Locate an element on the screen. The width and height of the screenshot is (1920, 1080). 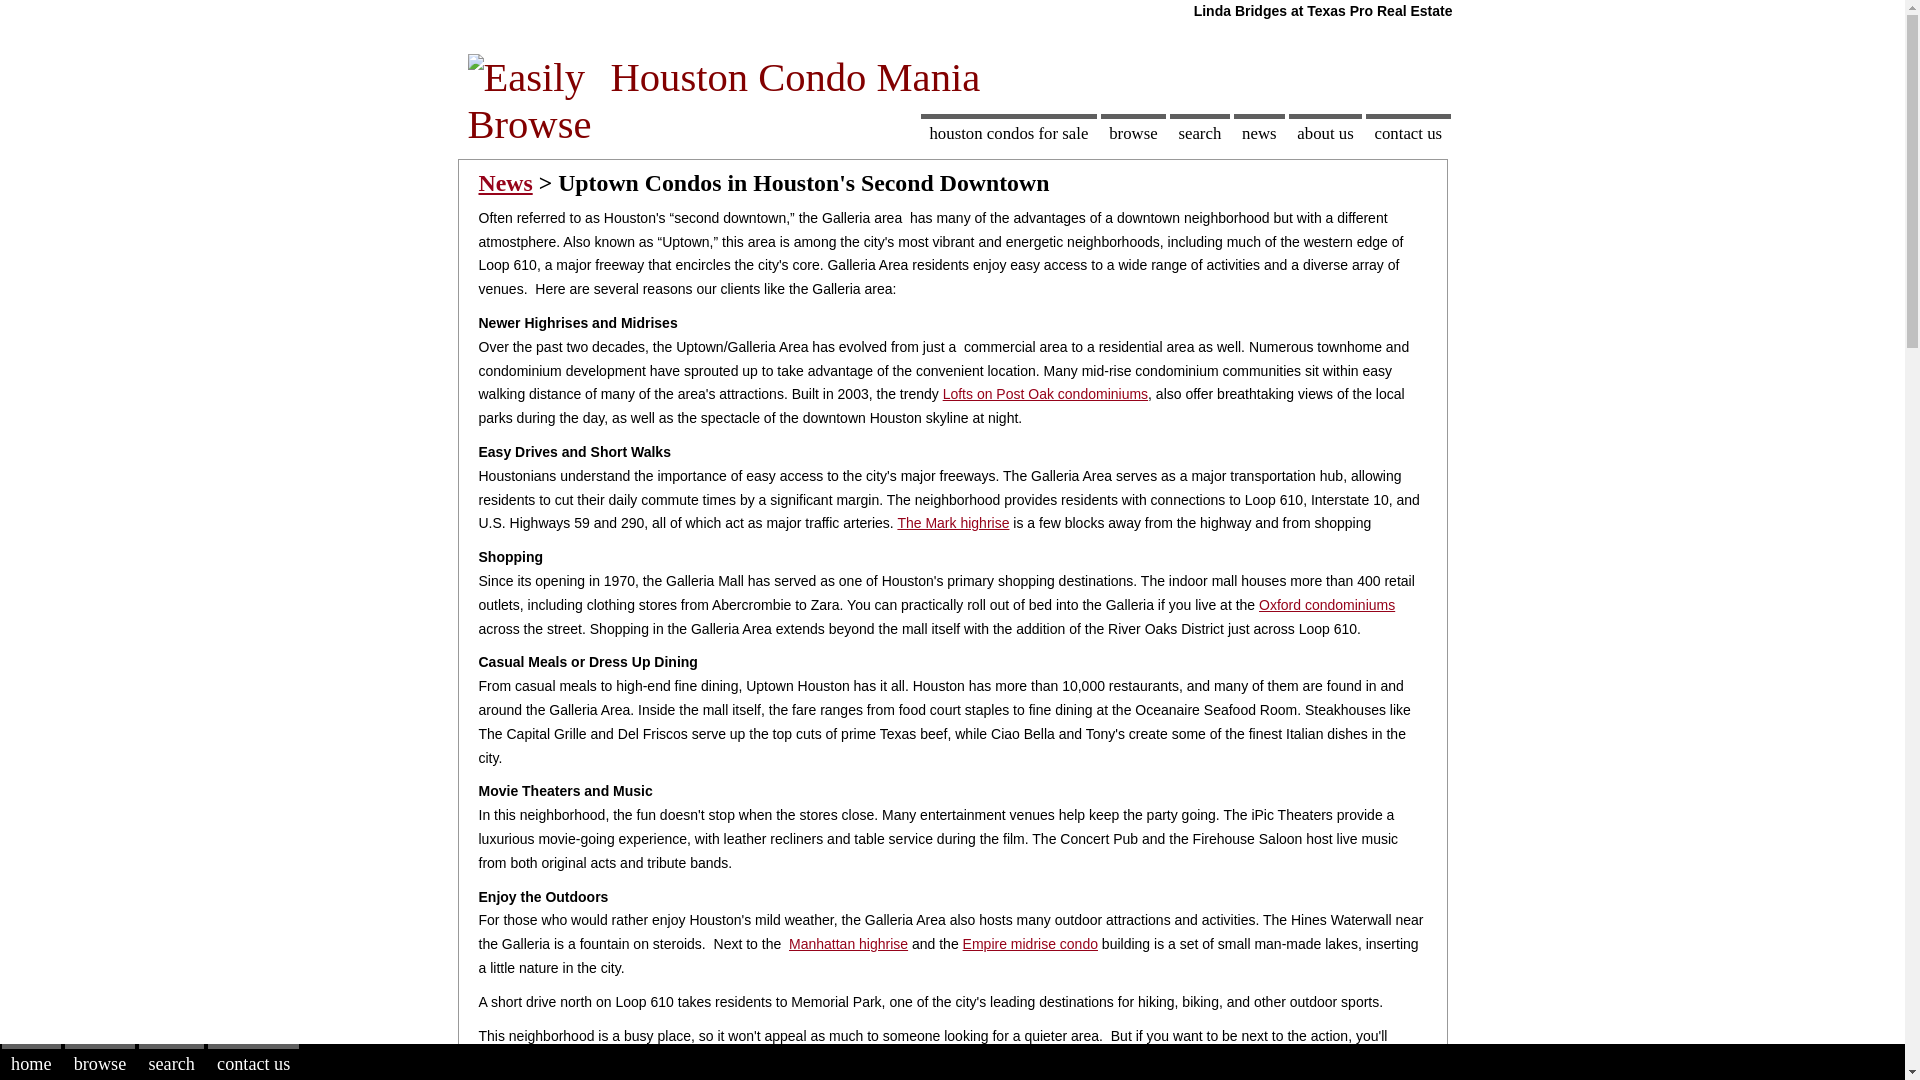
browse is located at coordinates (100, 1062).